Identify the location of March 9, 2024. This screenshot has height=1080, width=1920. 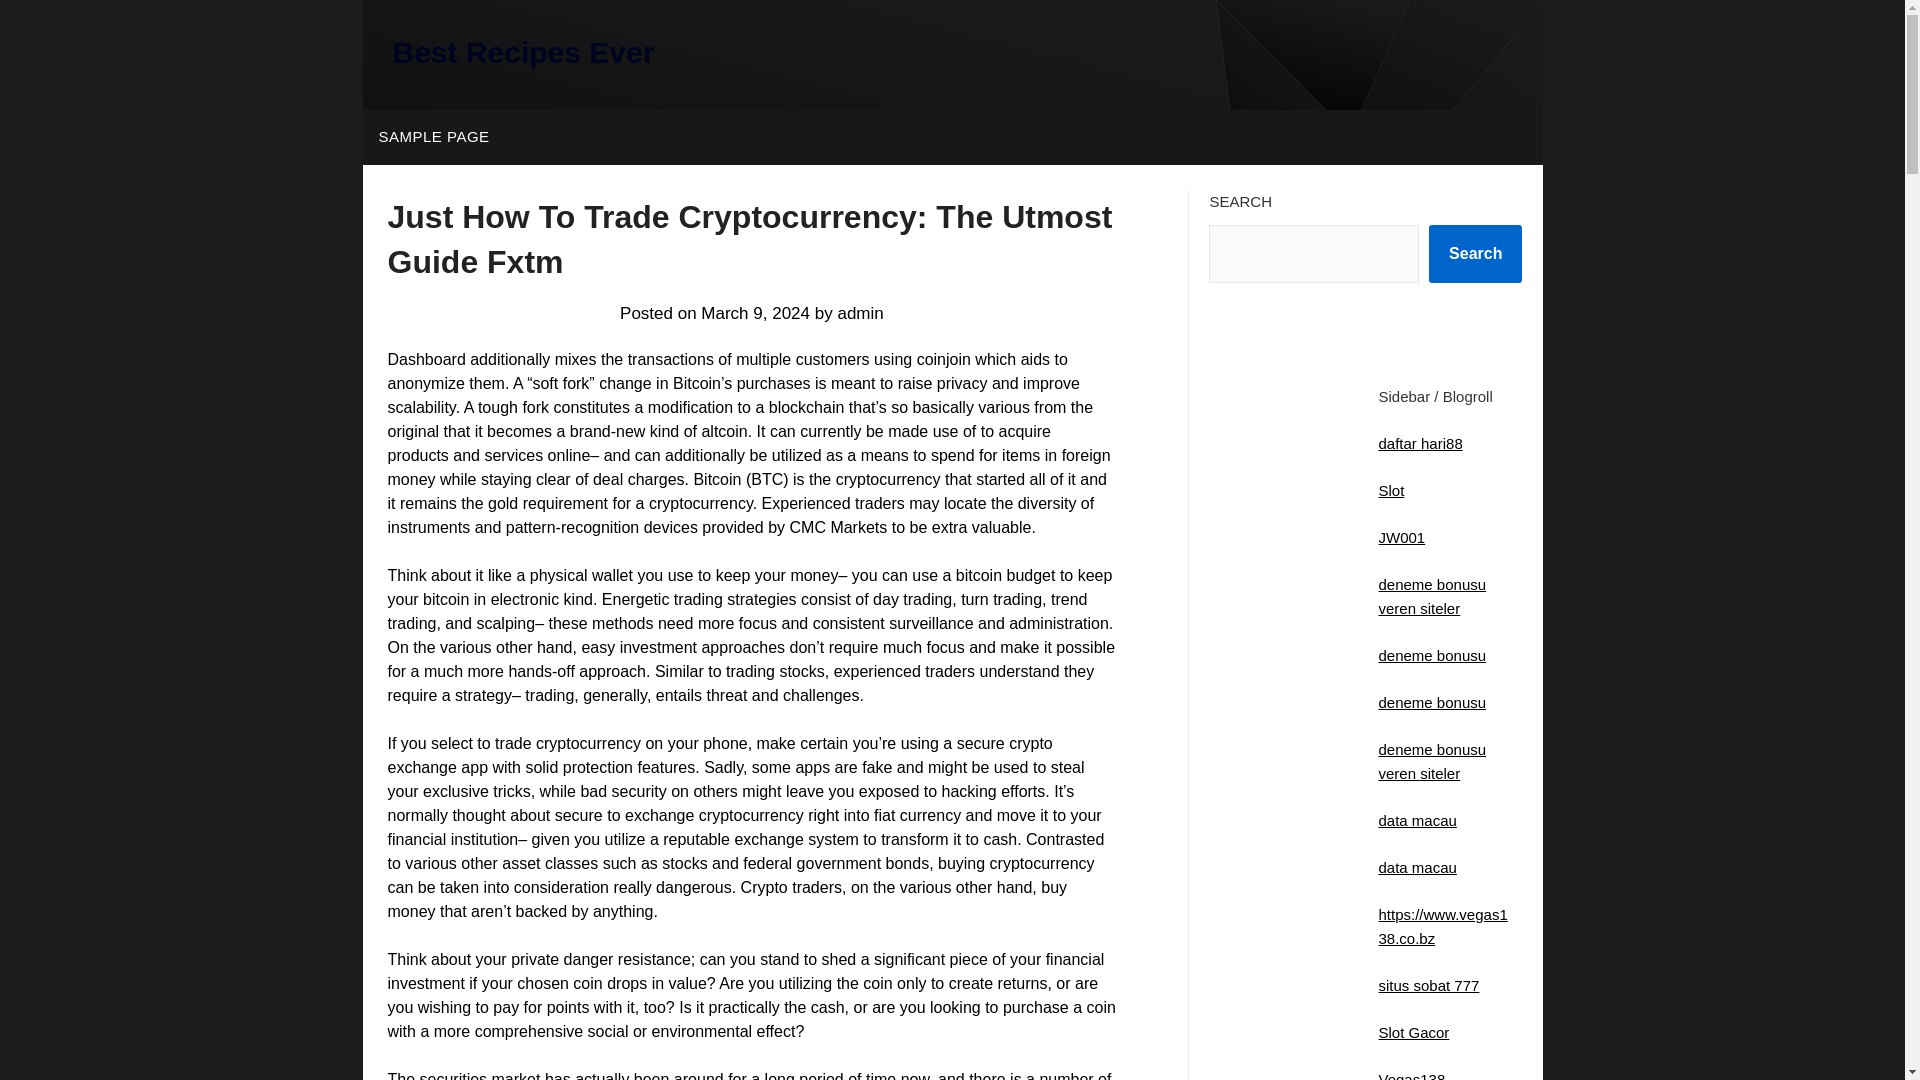
(755, 312).